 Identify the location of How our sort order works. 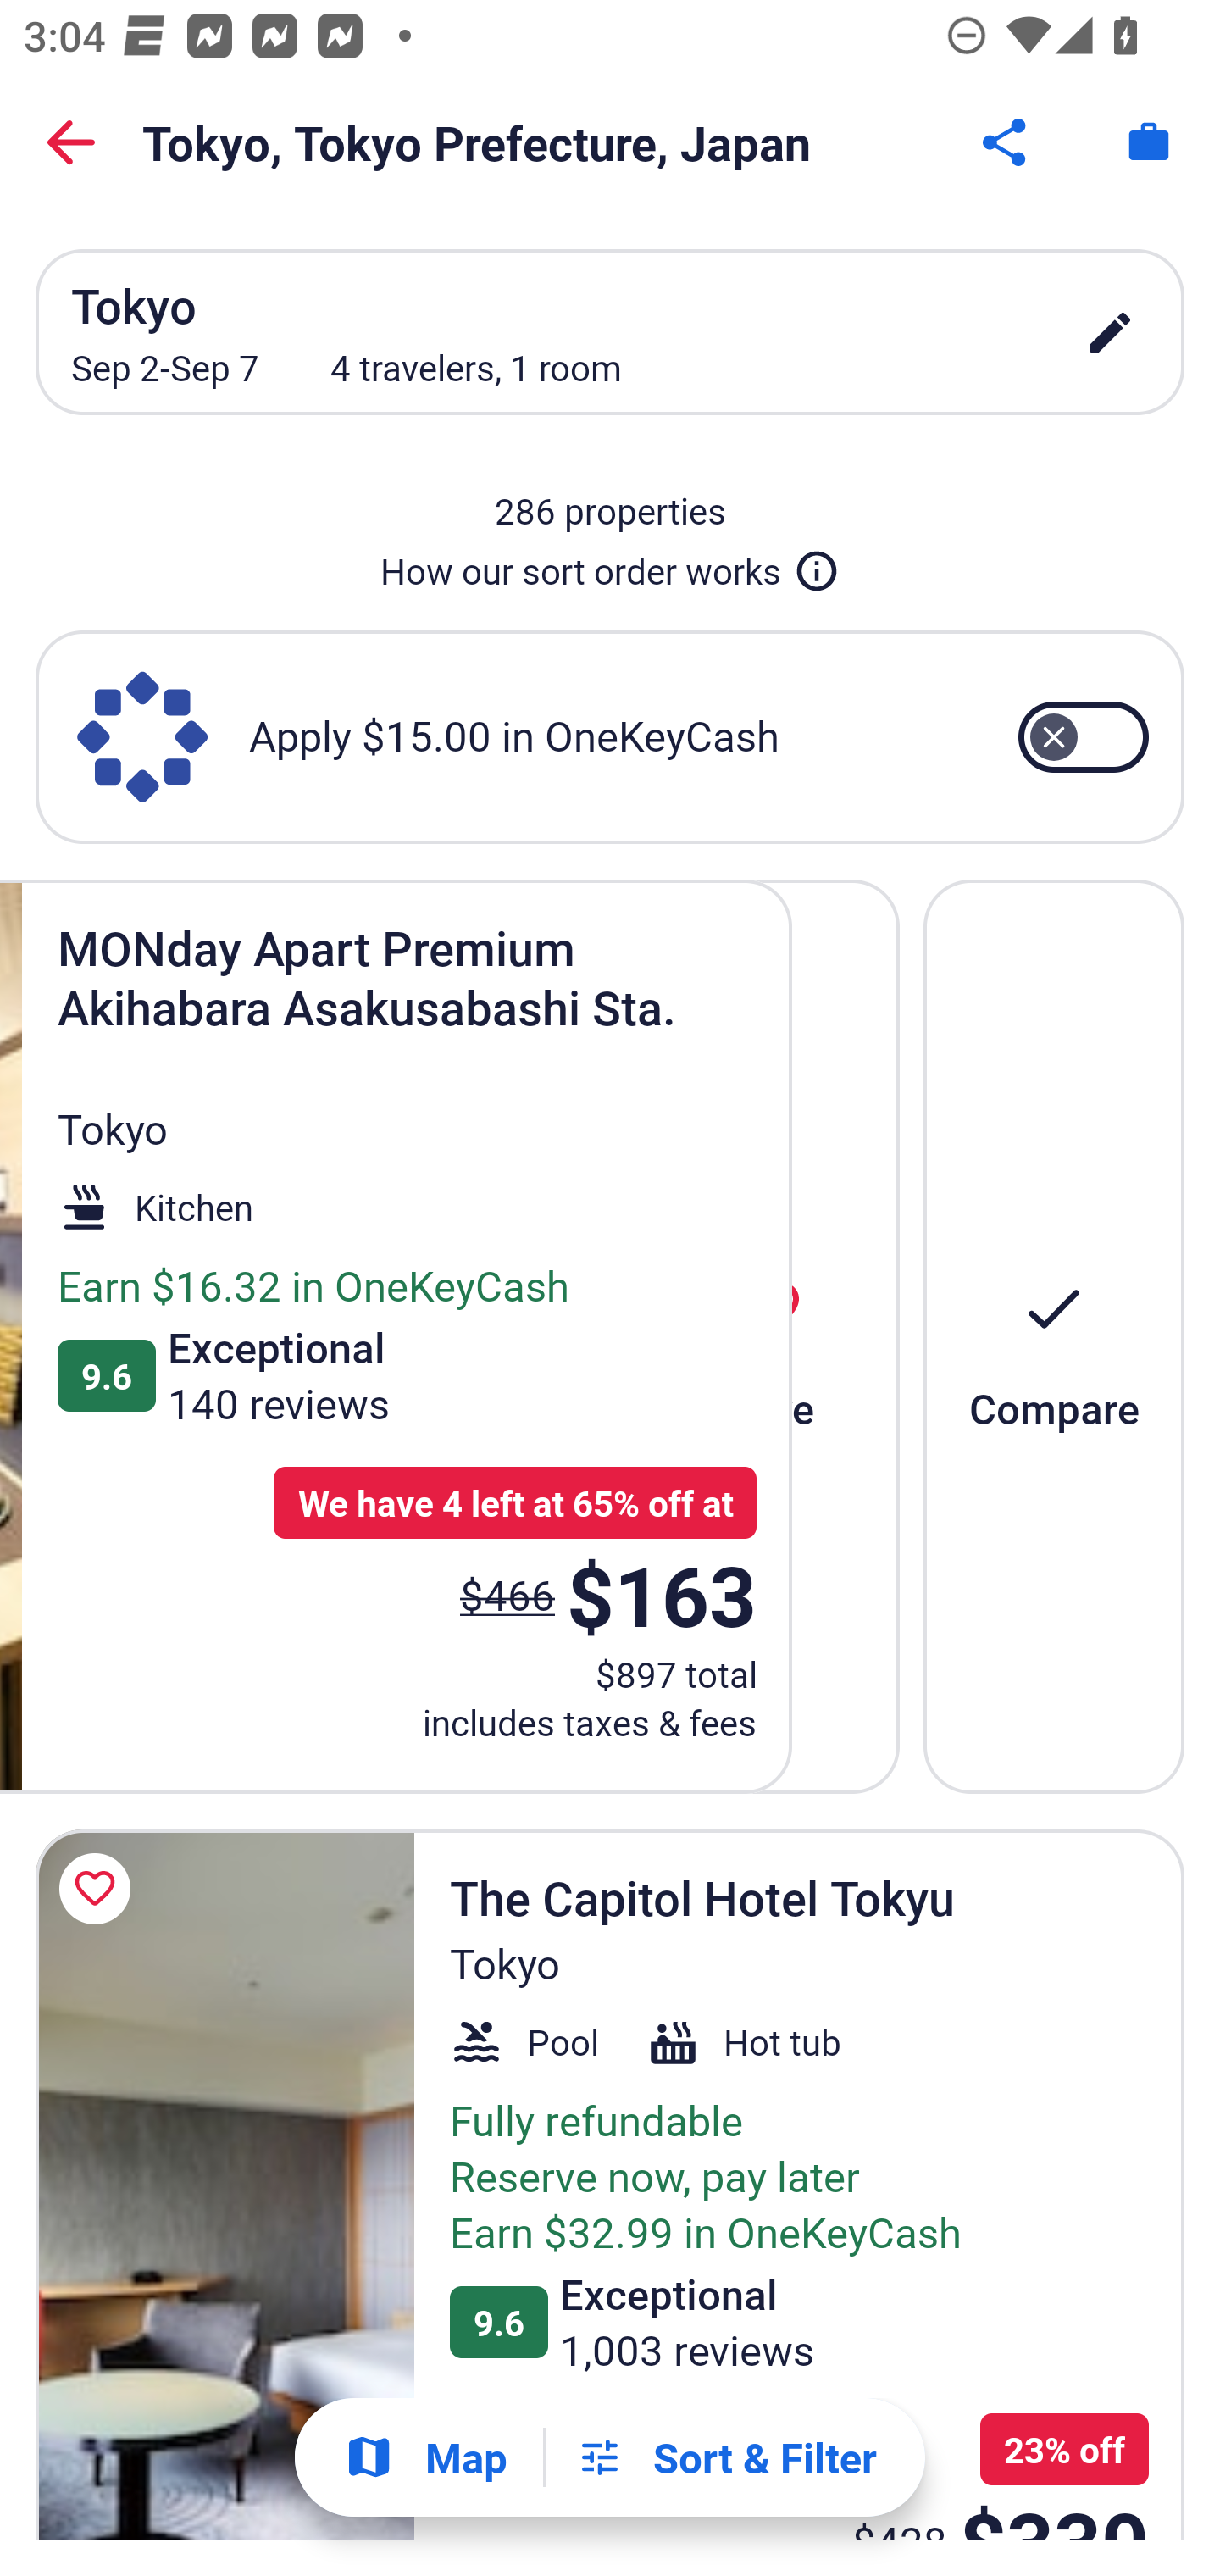
(610, 564).